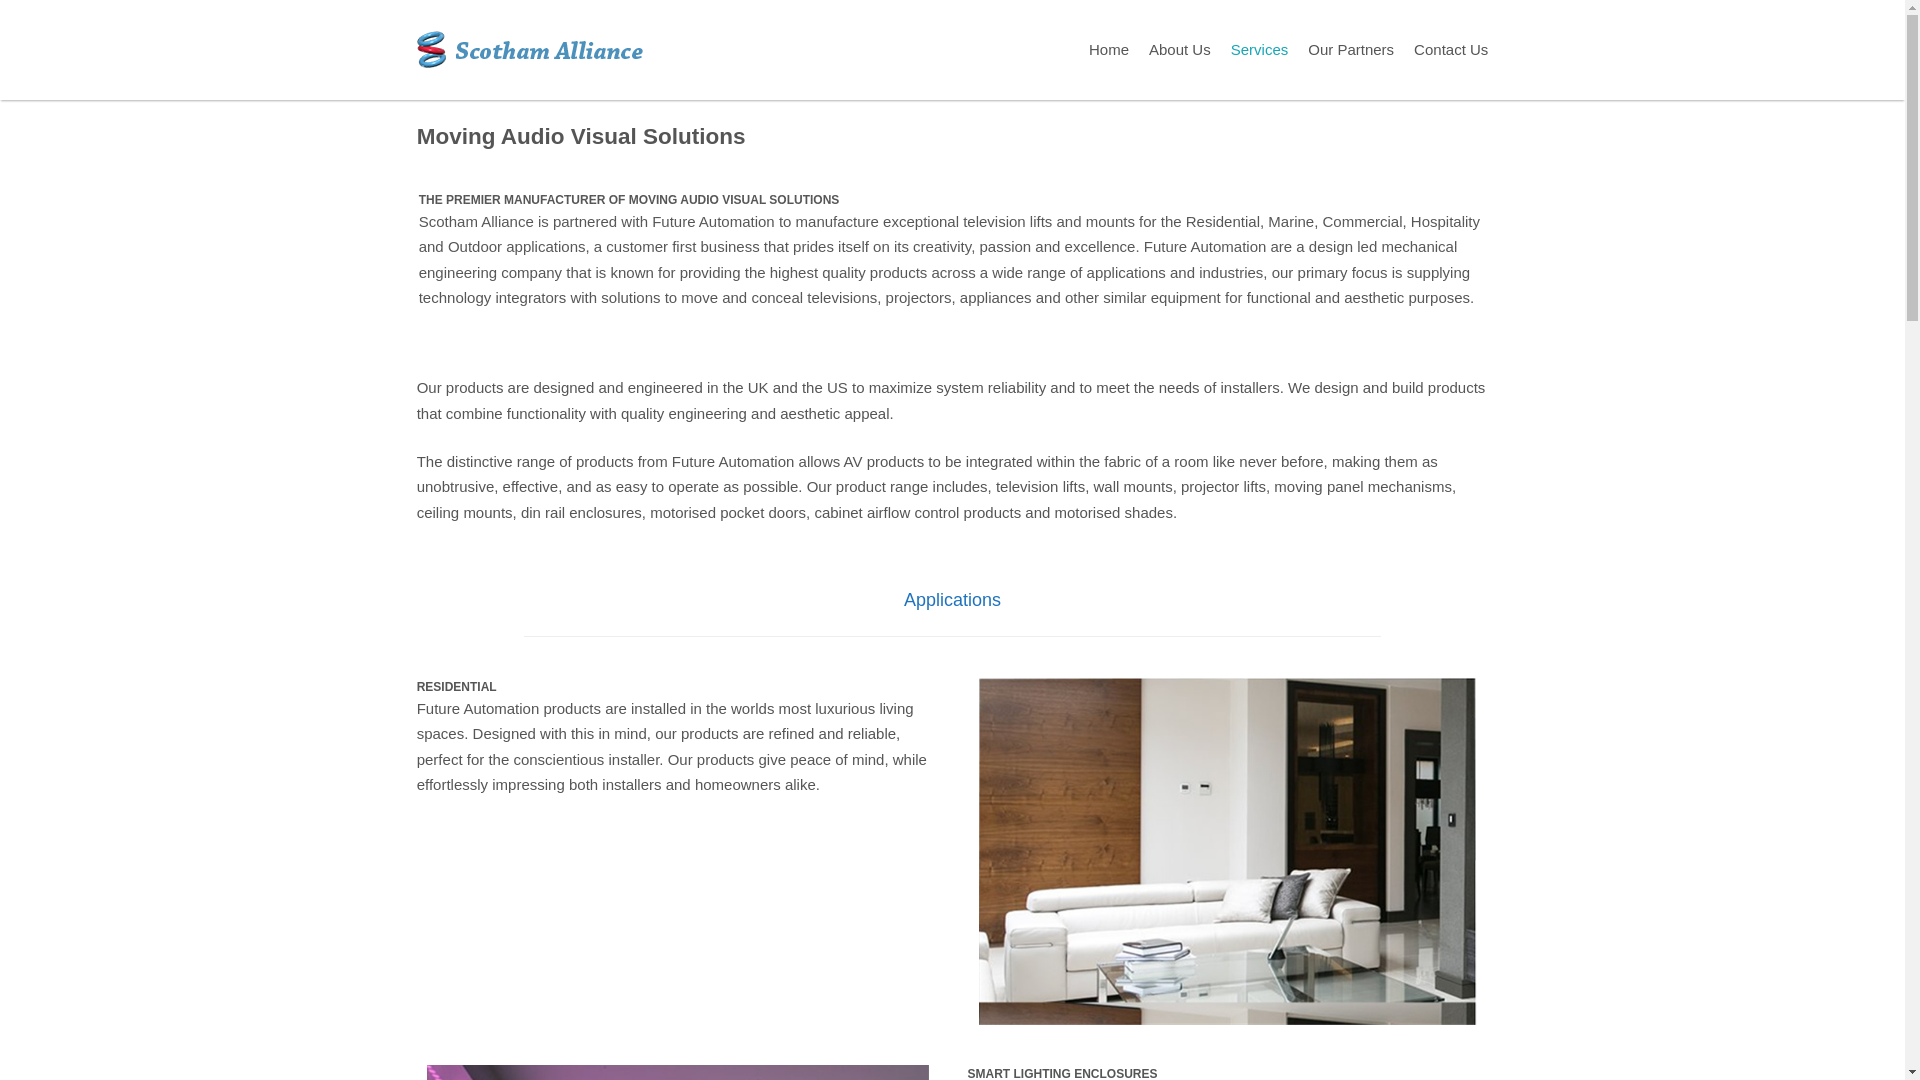 Image resolution: width=1920 pixels, height=1080 pixels. Describe the element at coordinates (1450, 50) in the screenshot. I see `Contact Us` at that location.